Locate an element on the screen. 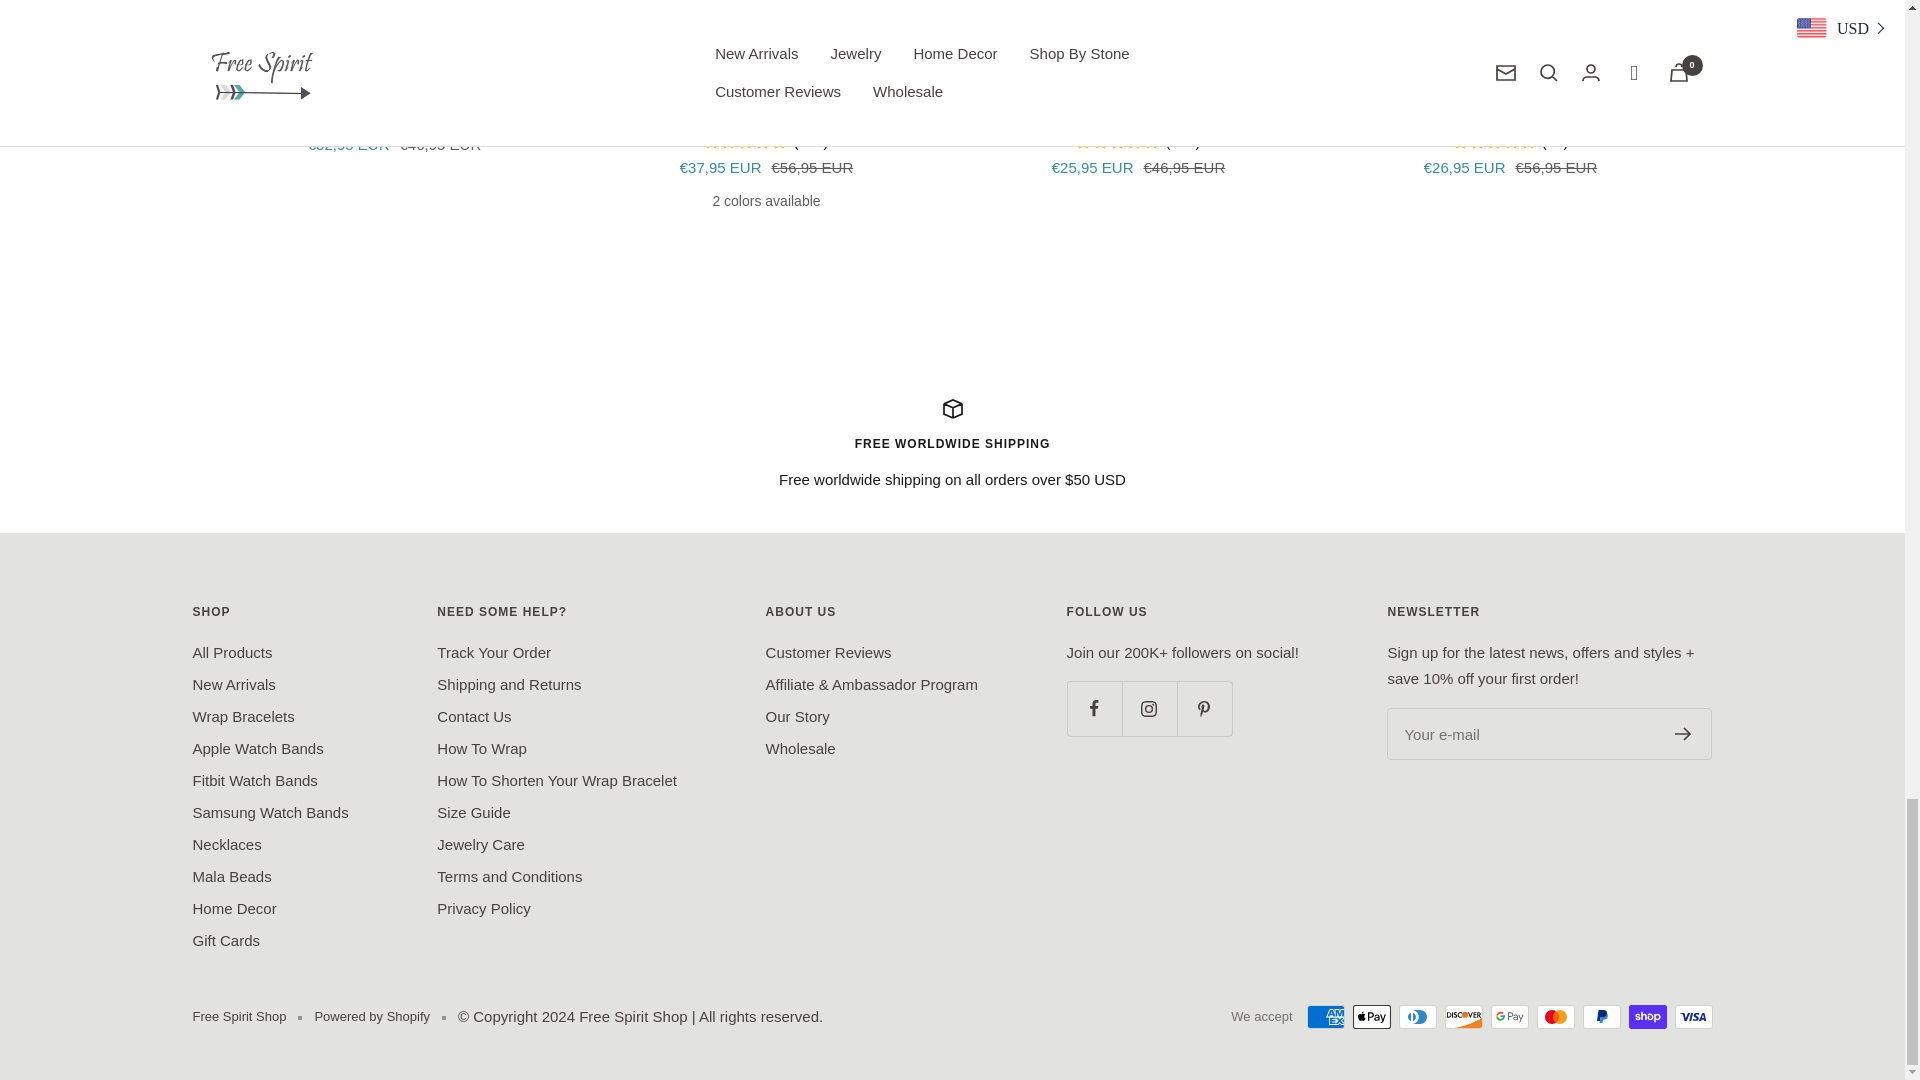 This screenshot has height=1080, width=1920. Register is located at coordinates (1682, 733).